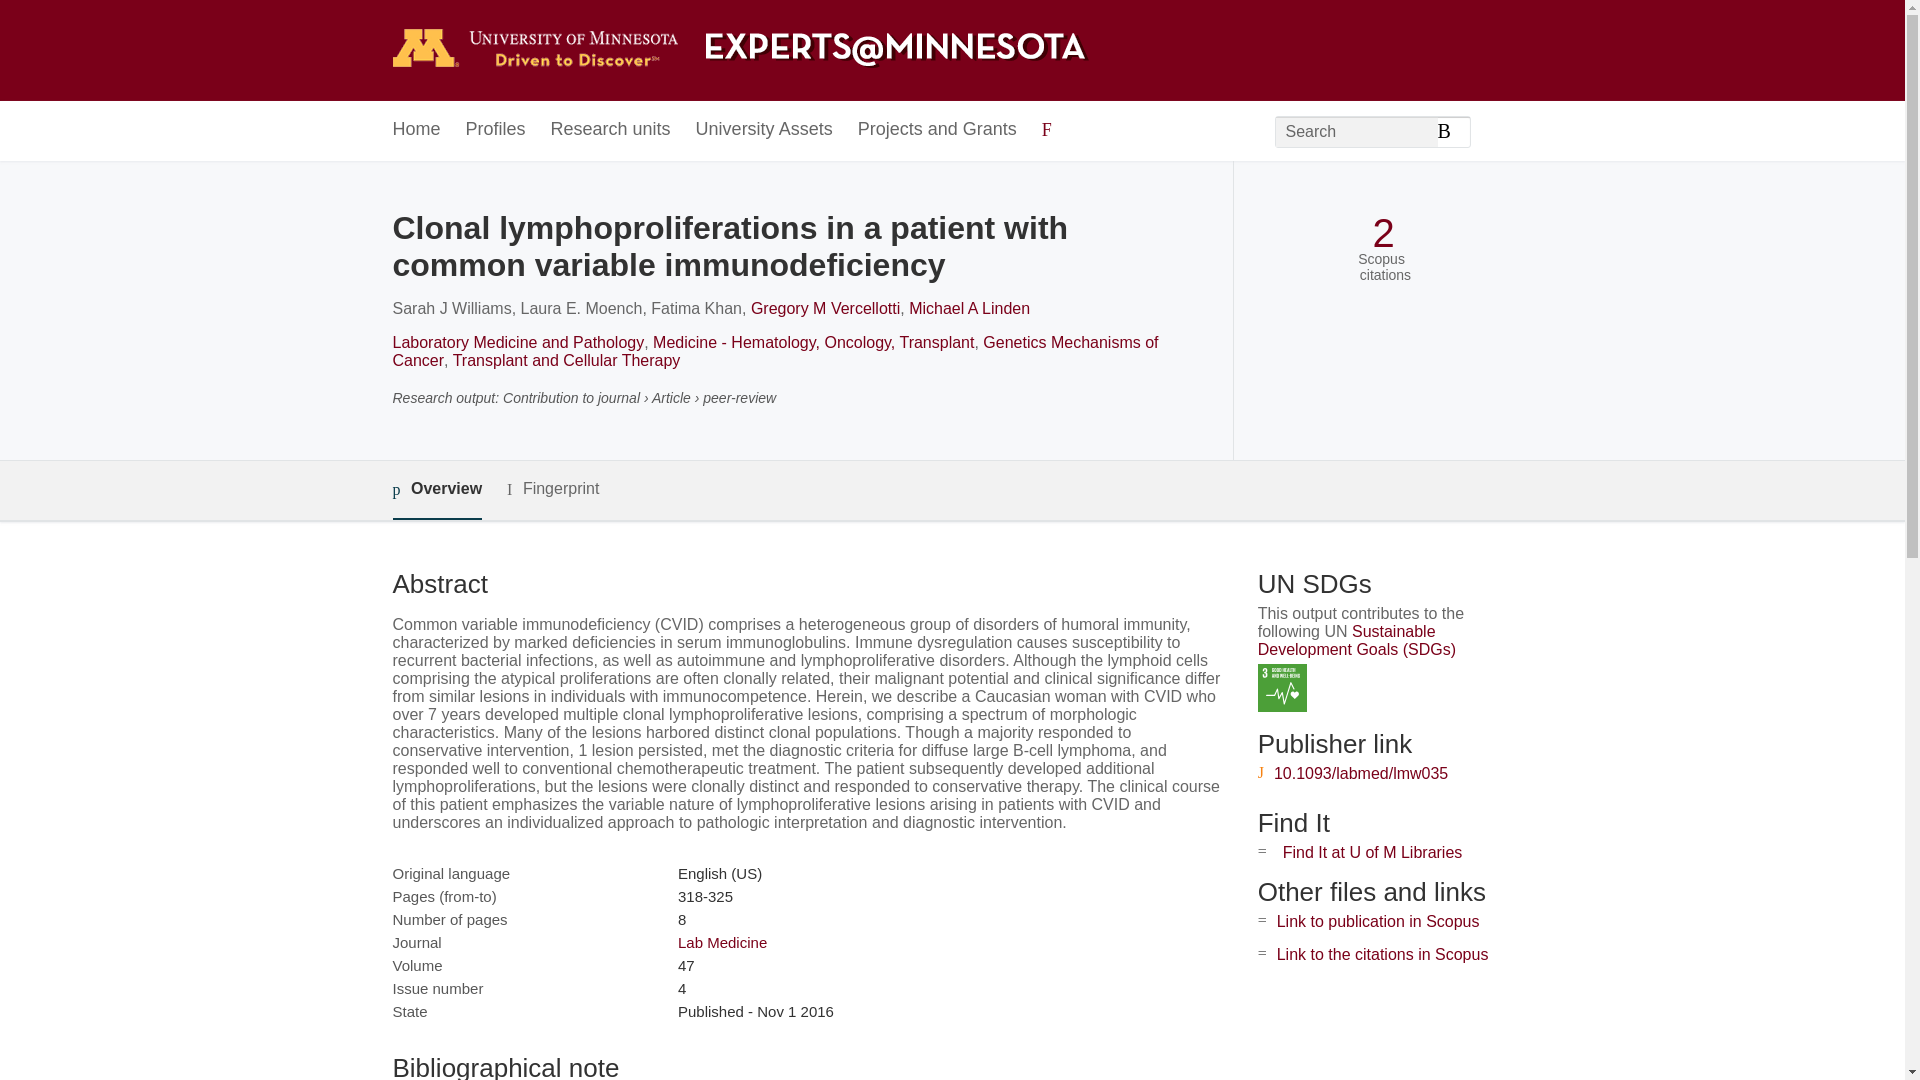 The image size is (1920, 1080). Describe the element at coordinates (1378, 920) in the screenshot. I see `Link to publication in Scopus` at that location.